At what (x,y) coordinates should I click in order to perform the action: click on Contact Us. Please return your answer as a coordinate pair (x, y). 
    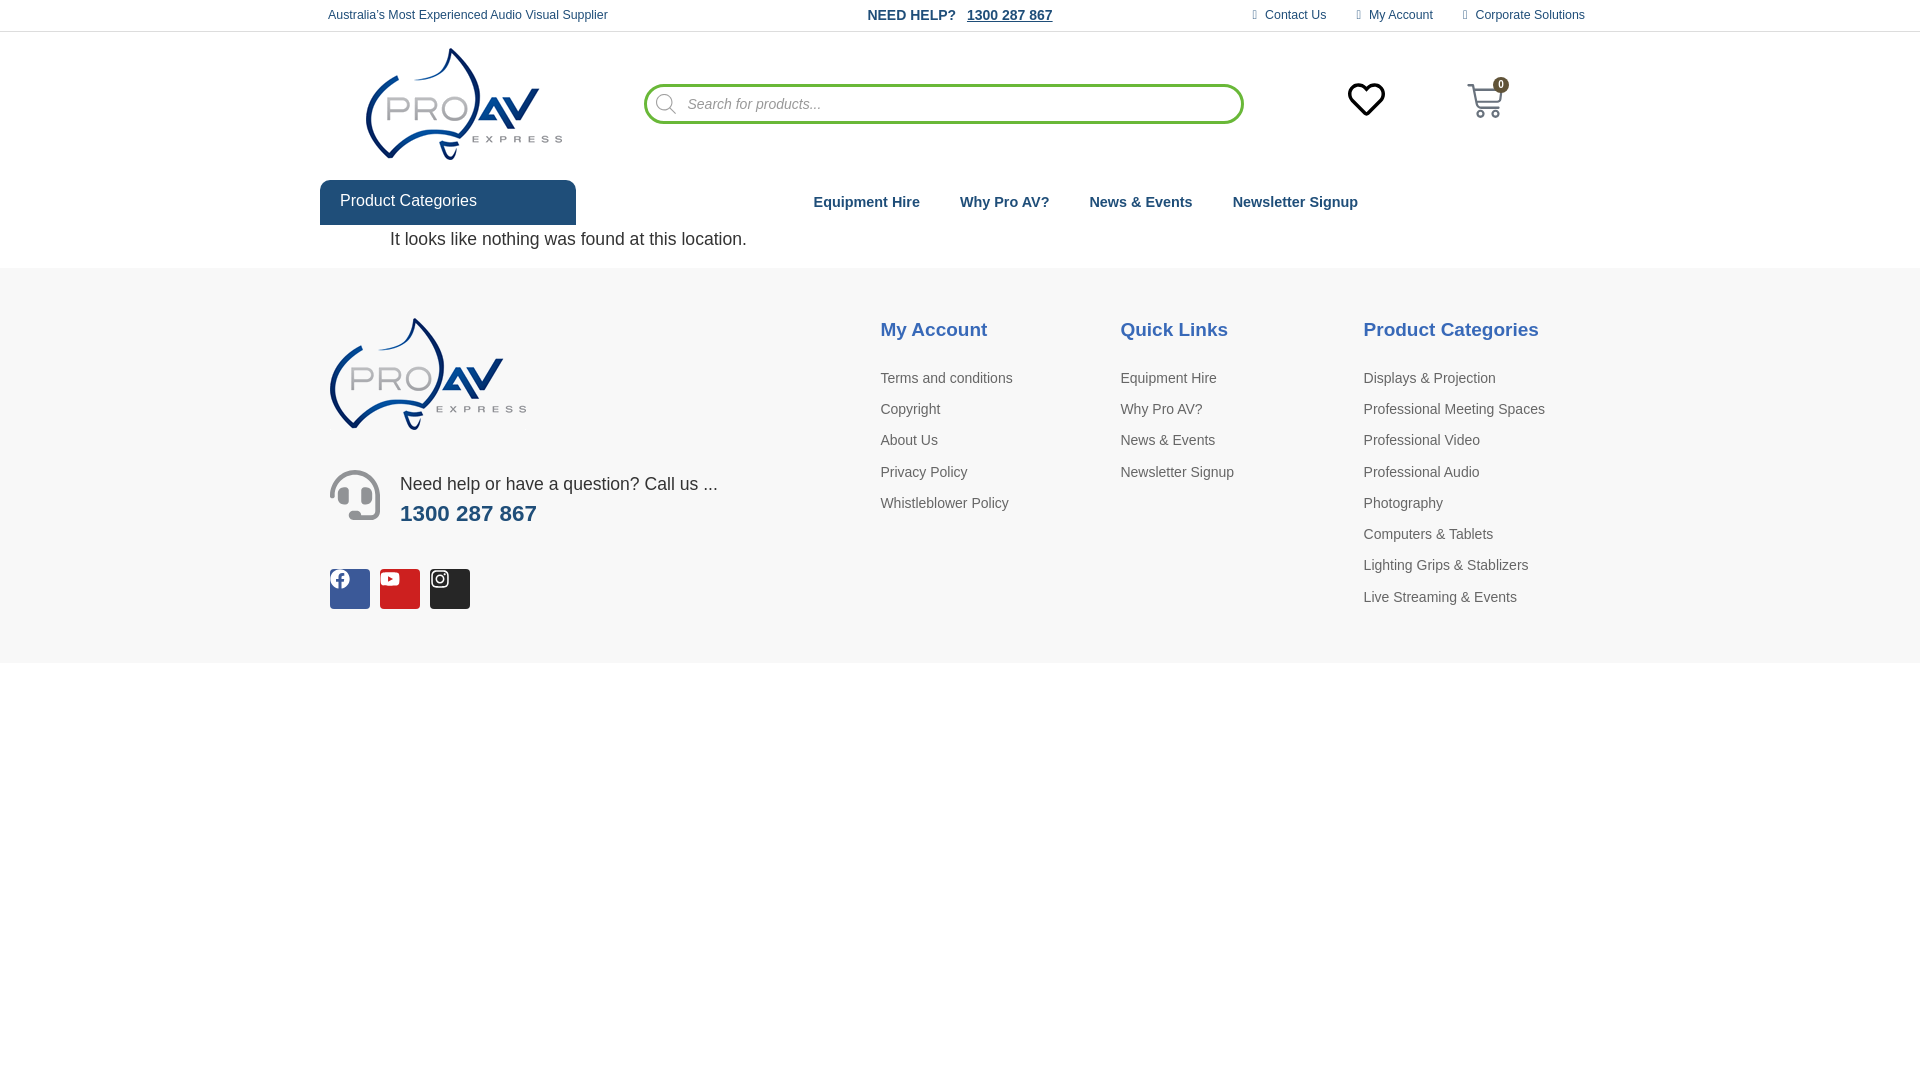
    Looking at the image, I should click on (1290, 14).